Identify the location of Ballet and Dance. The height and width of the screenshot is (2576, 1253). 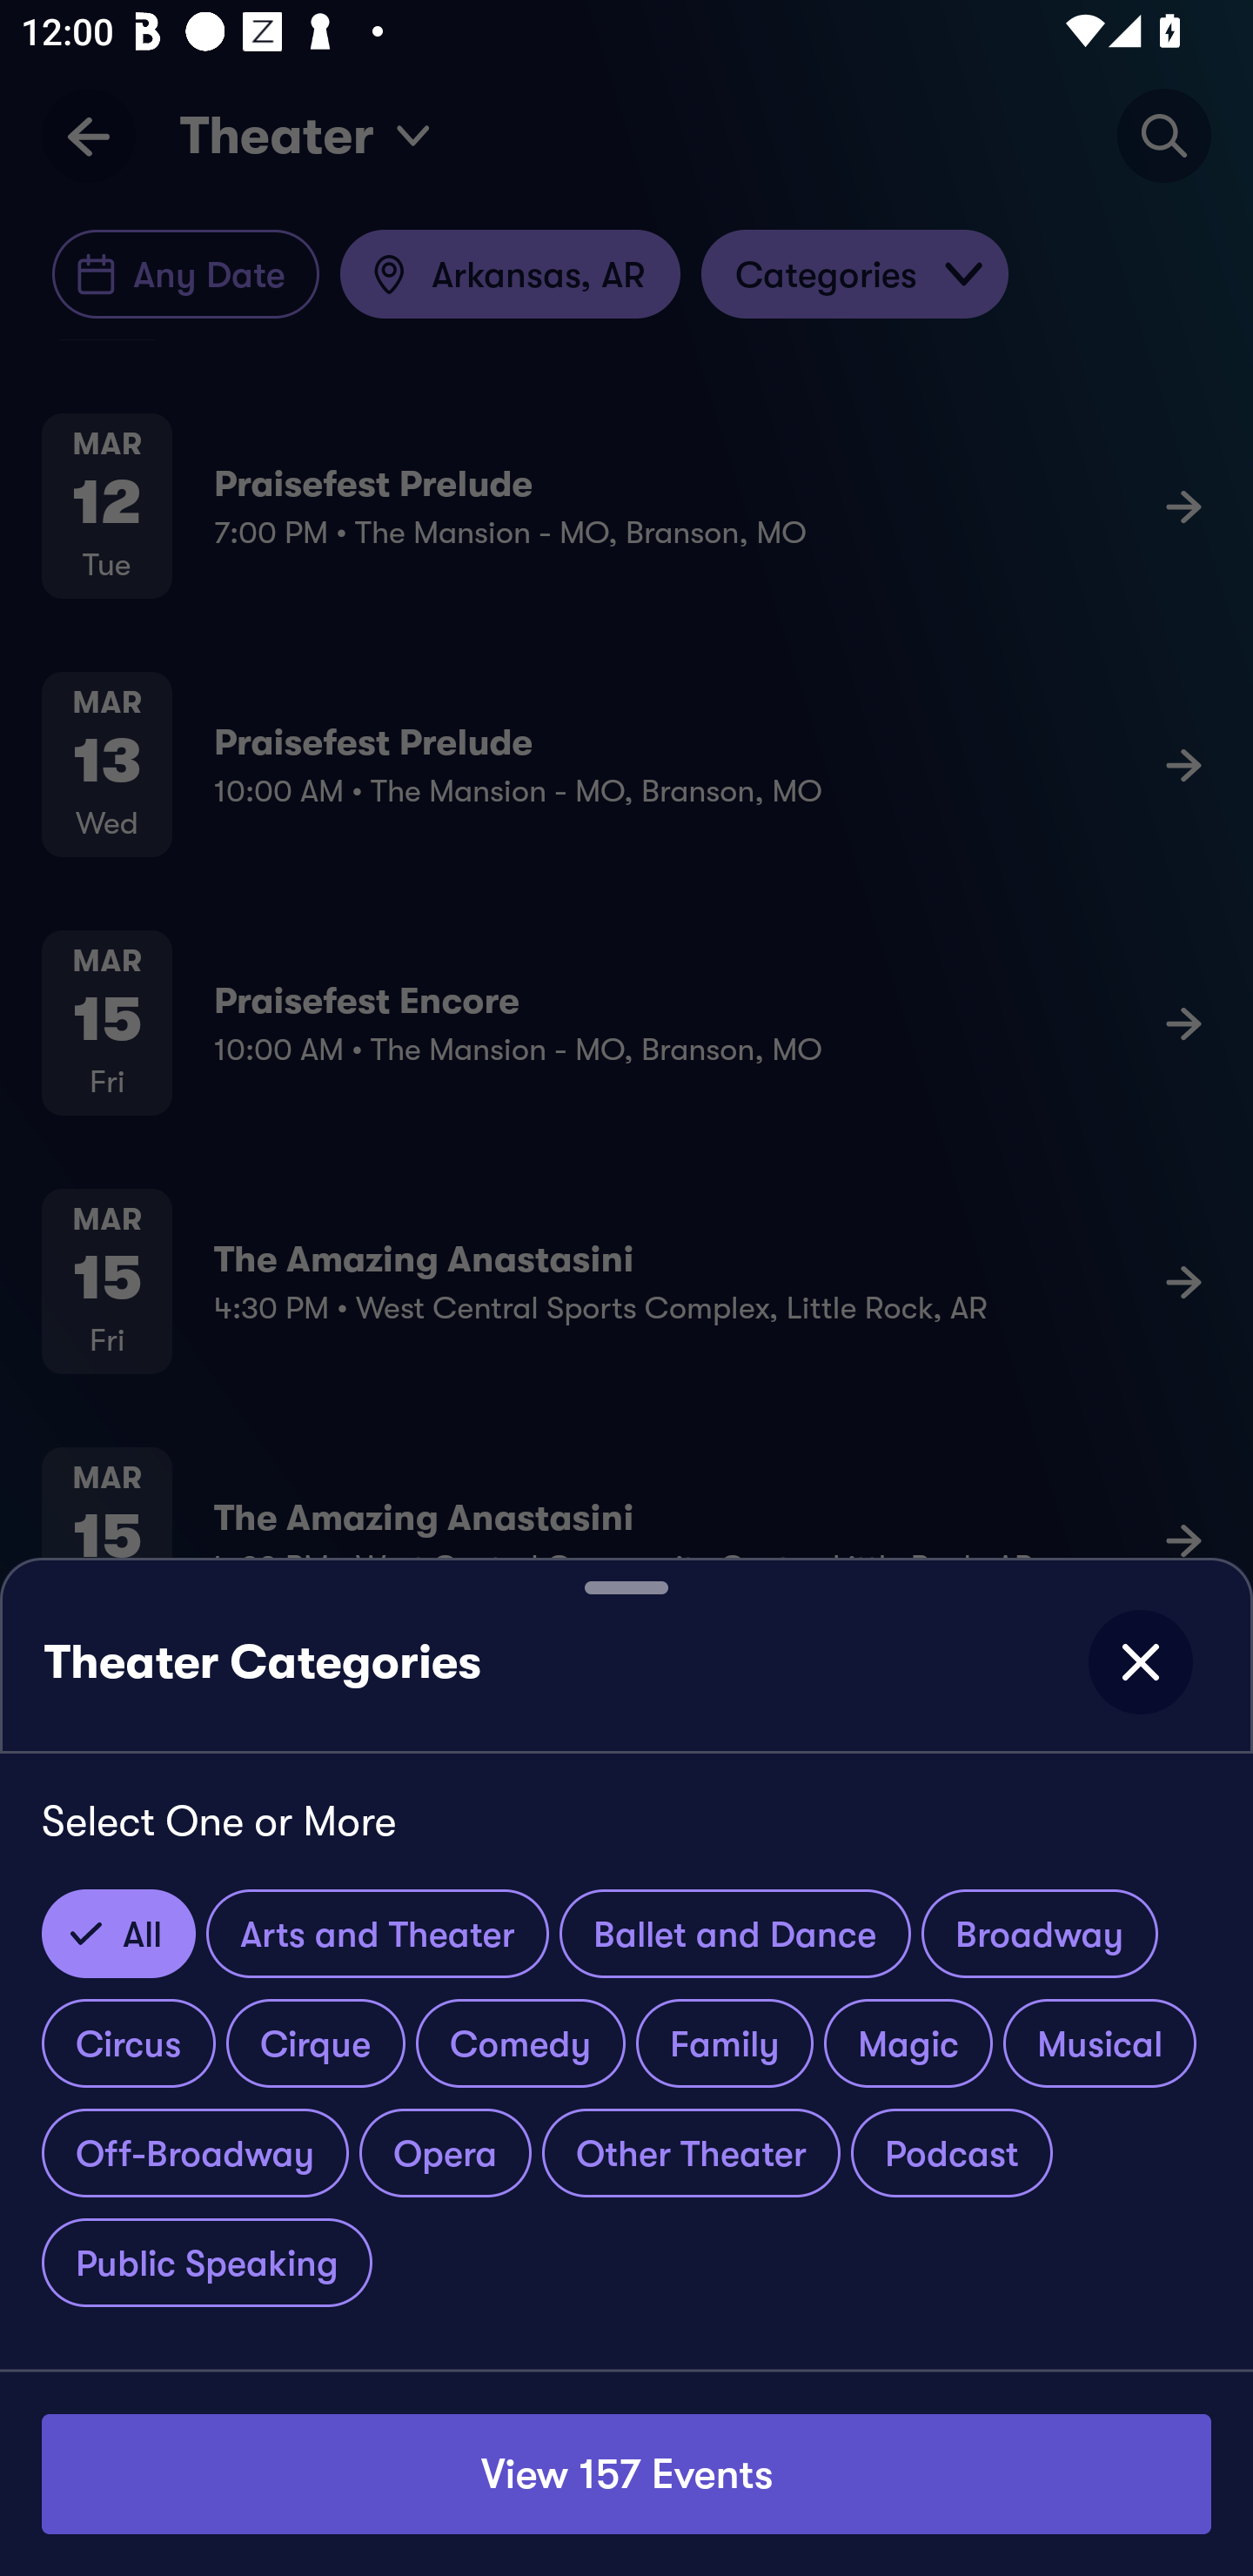
(735, 1933).